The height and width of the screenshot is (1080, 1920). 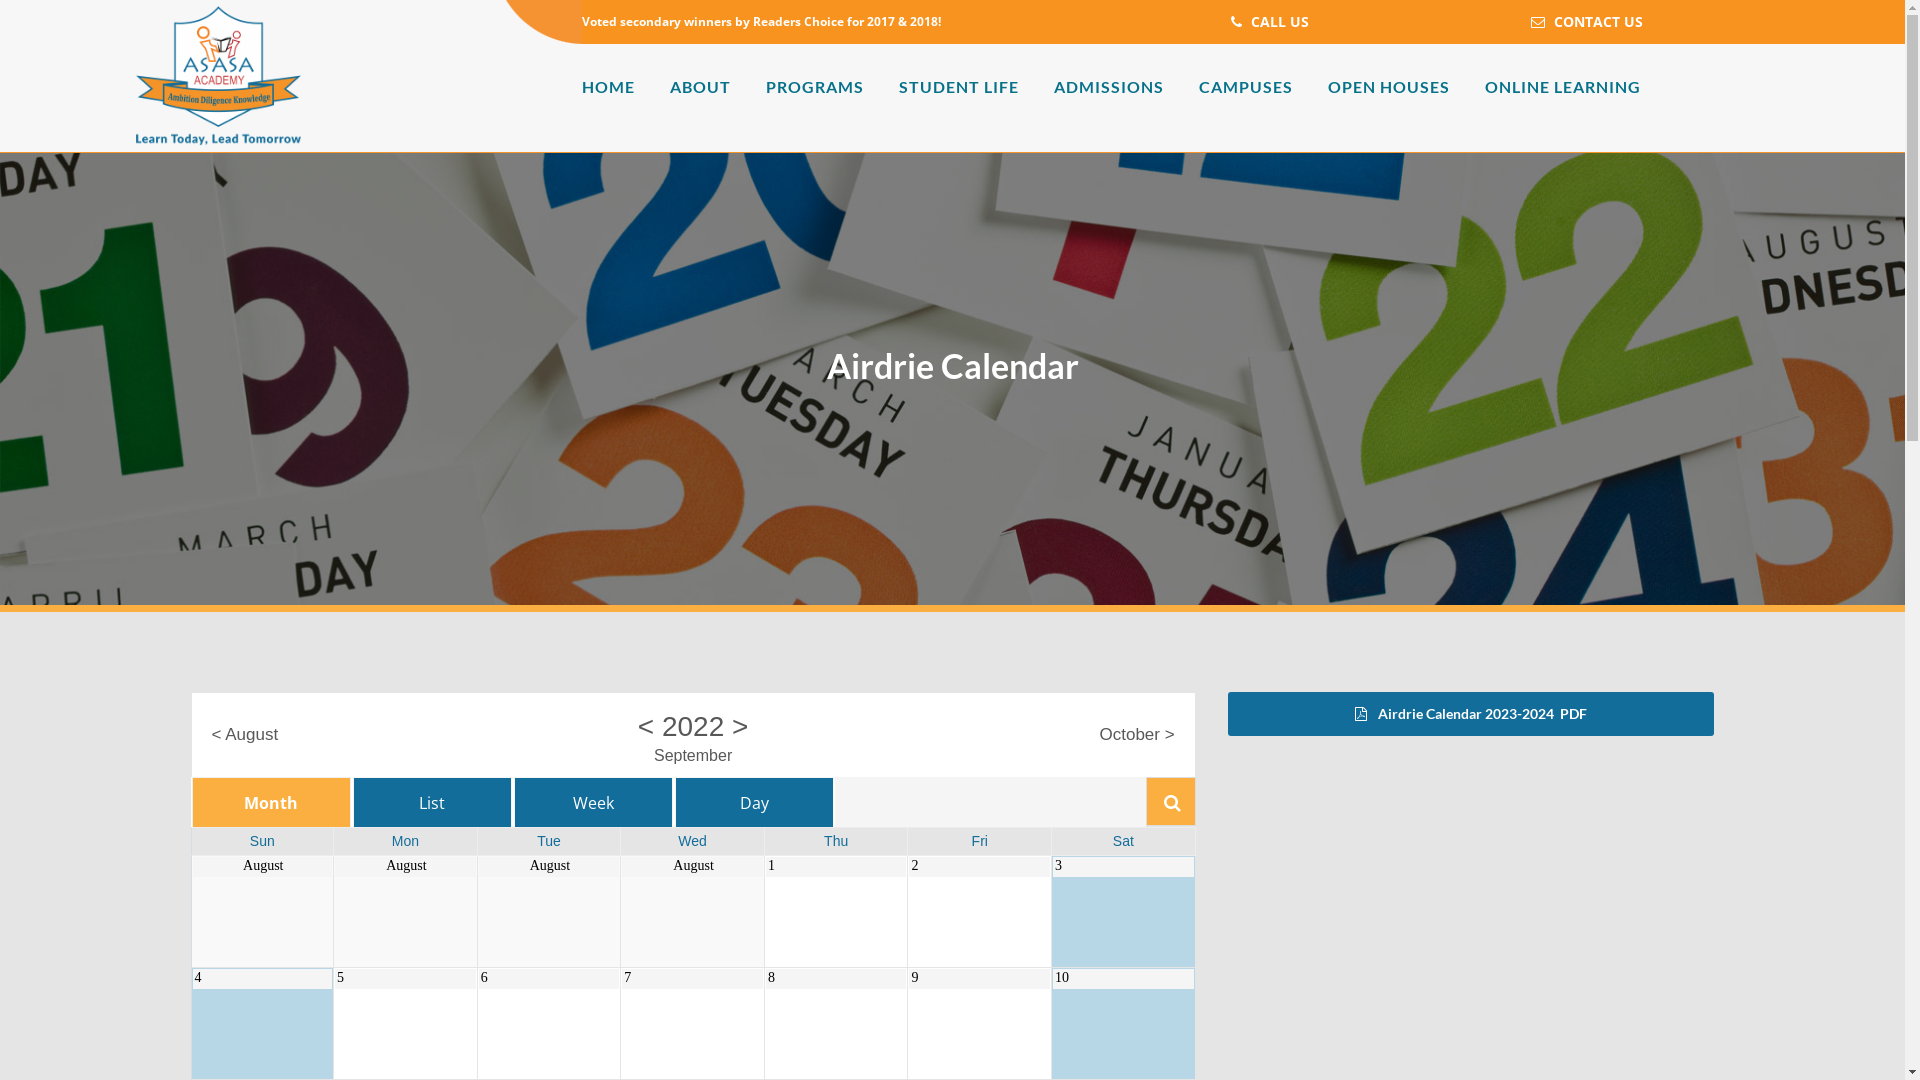 I want to click on STUDENT LIFE, so click(x=959, y=87).